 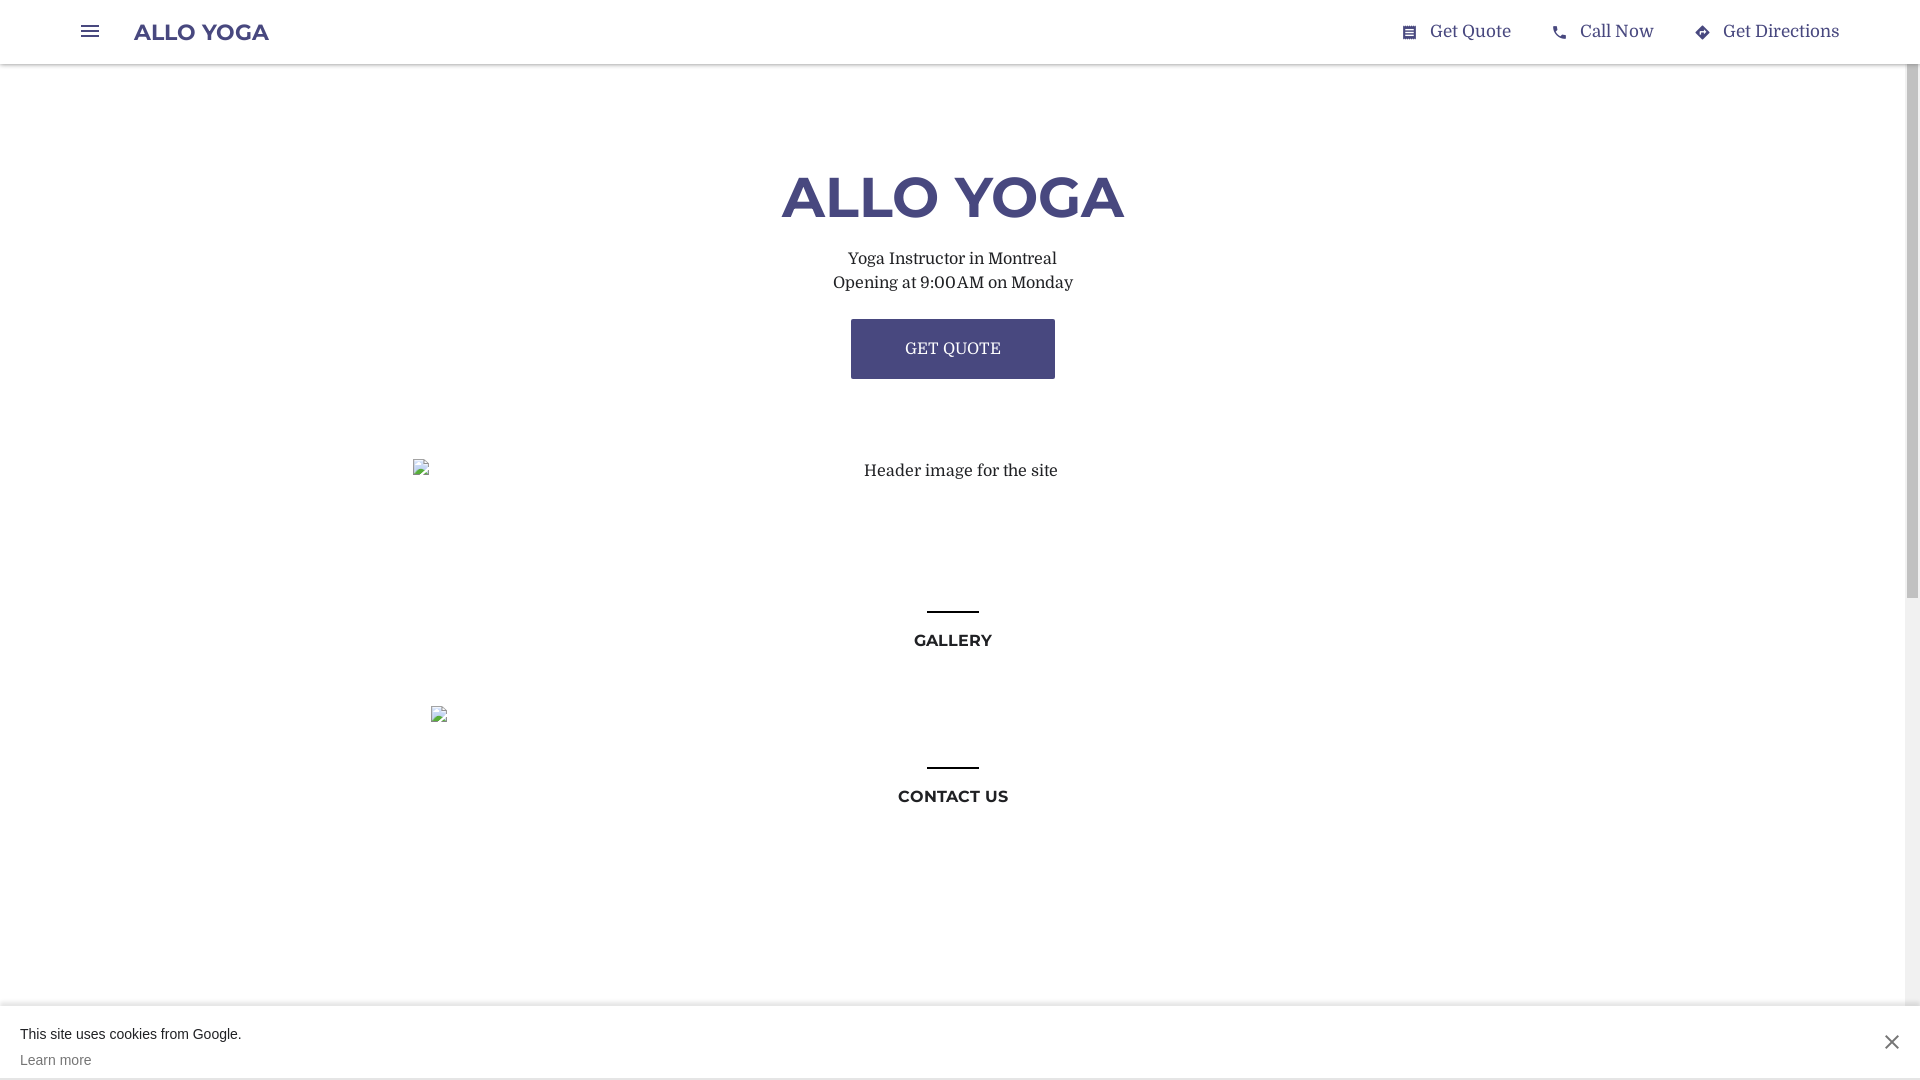 What do you see at coordinates (952, 349) in the screenshot?
I see `GET QUOTE` at bounding box center [952, 349].